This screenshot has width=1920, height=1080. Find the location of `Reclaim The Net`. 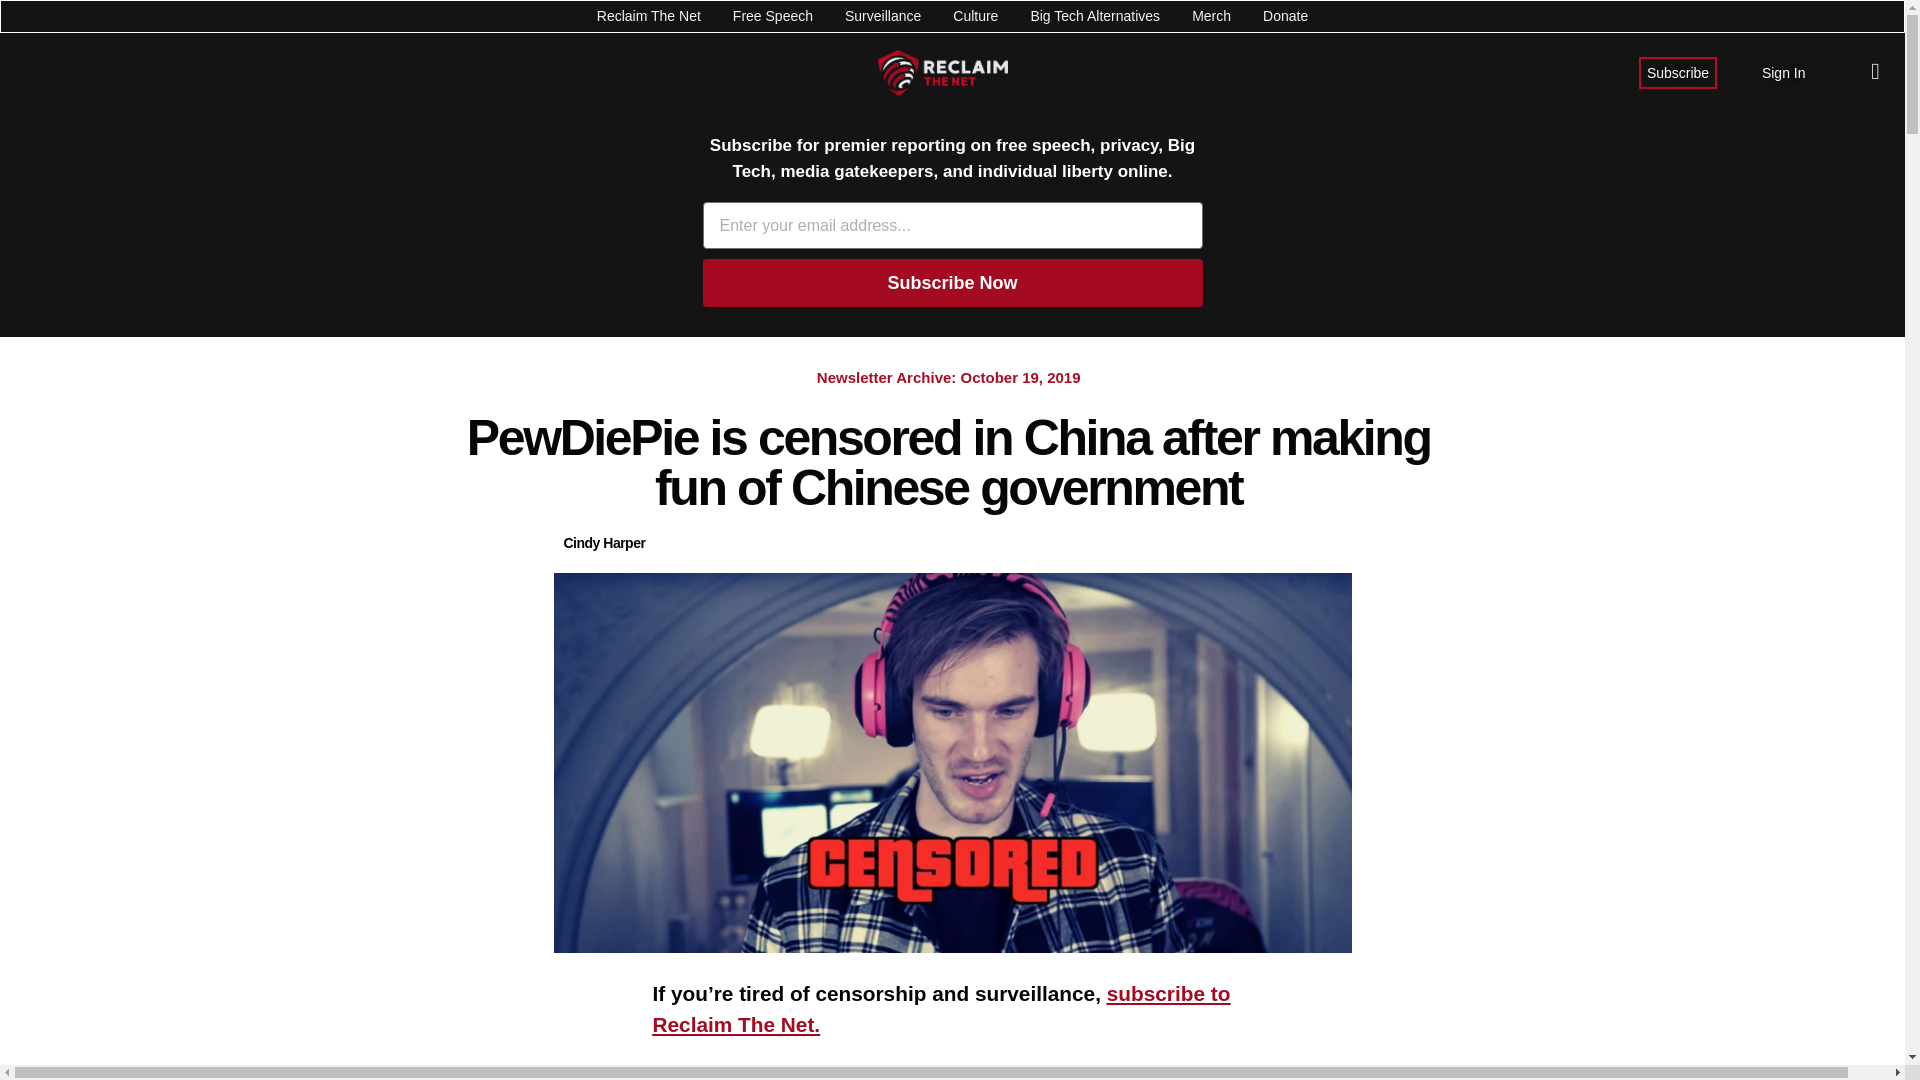

Reclaim The Net is located at coordinates (648, 16).